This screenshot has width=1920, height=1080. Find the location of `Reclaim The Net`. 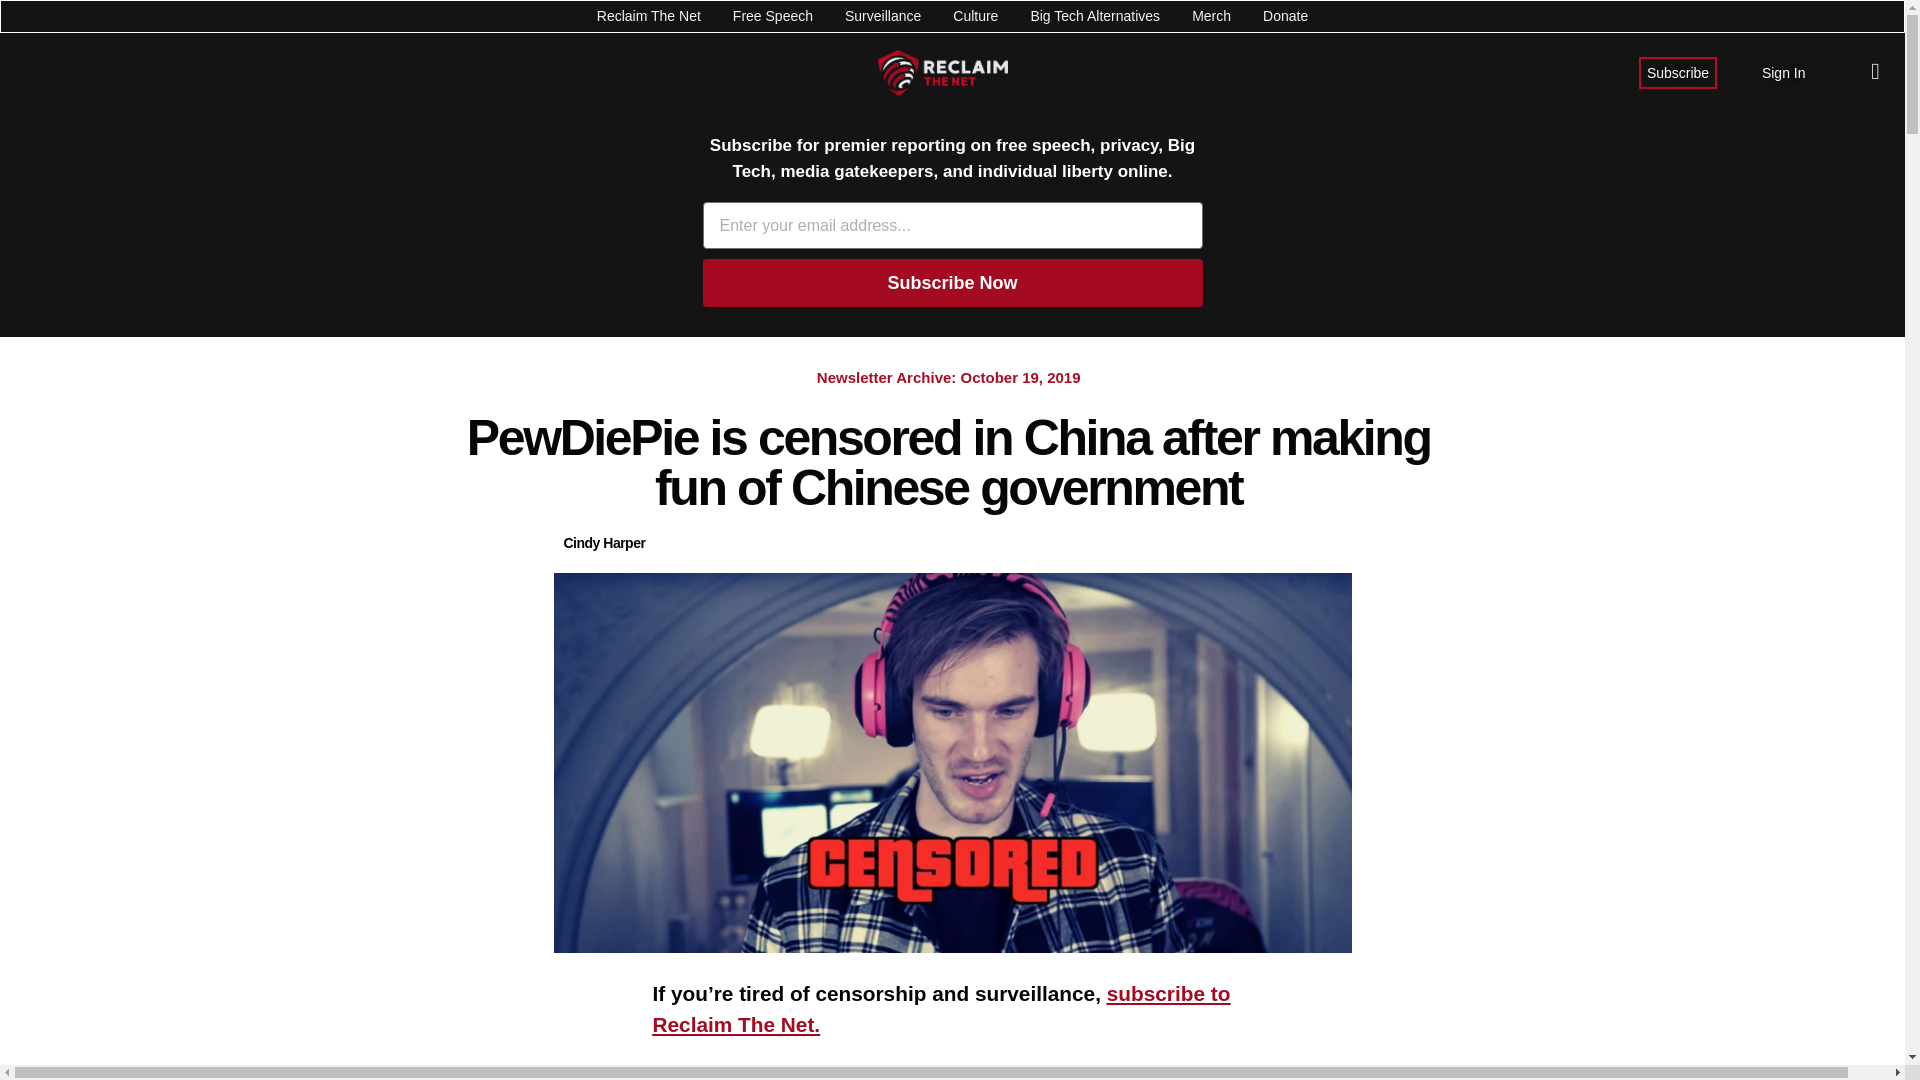

Reclaim The Net is located at coordinates (648, 16).